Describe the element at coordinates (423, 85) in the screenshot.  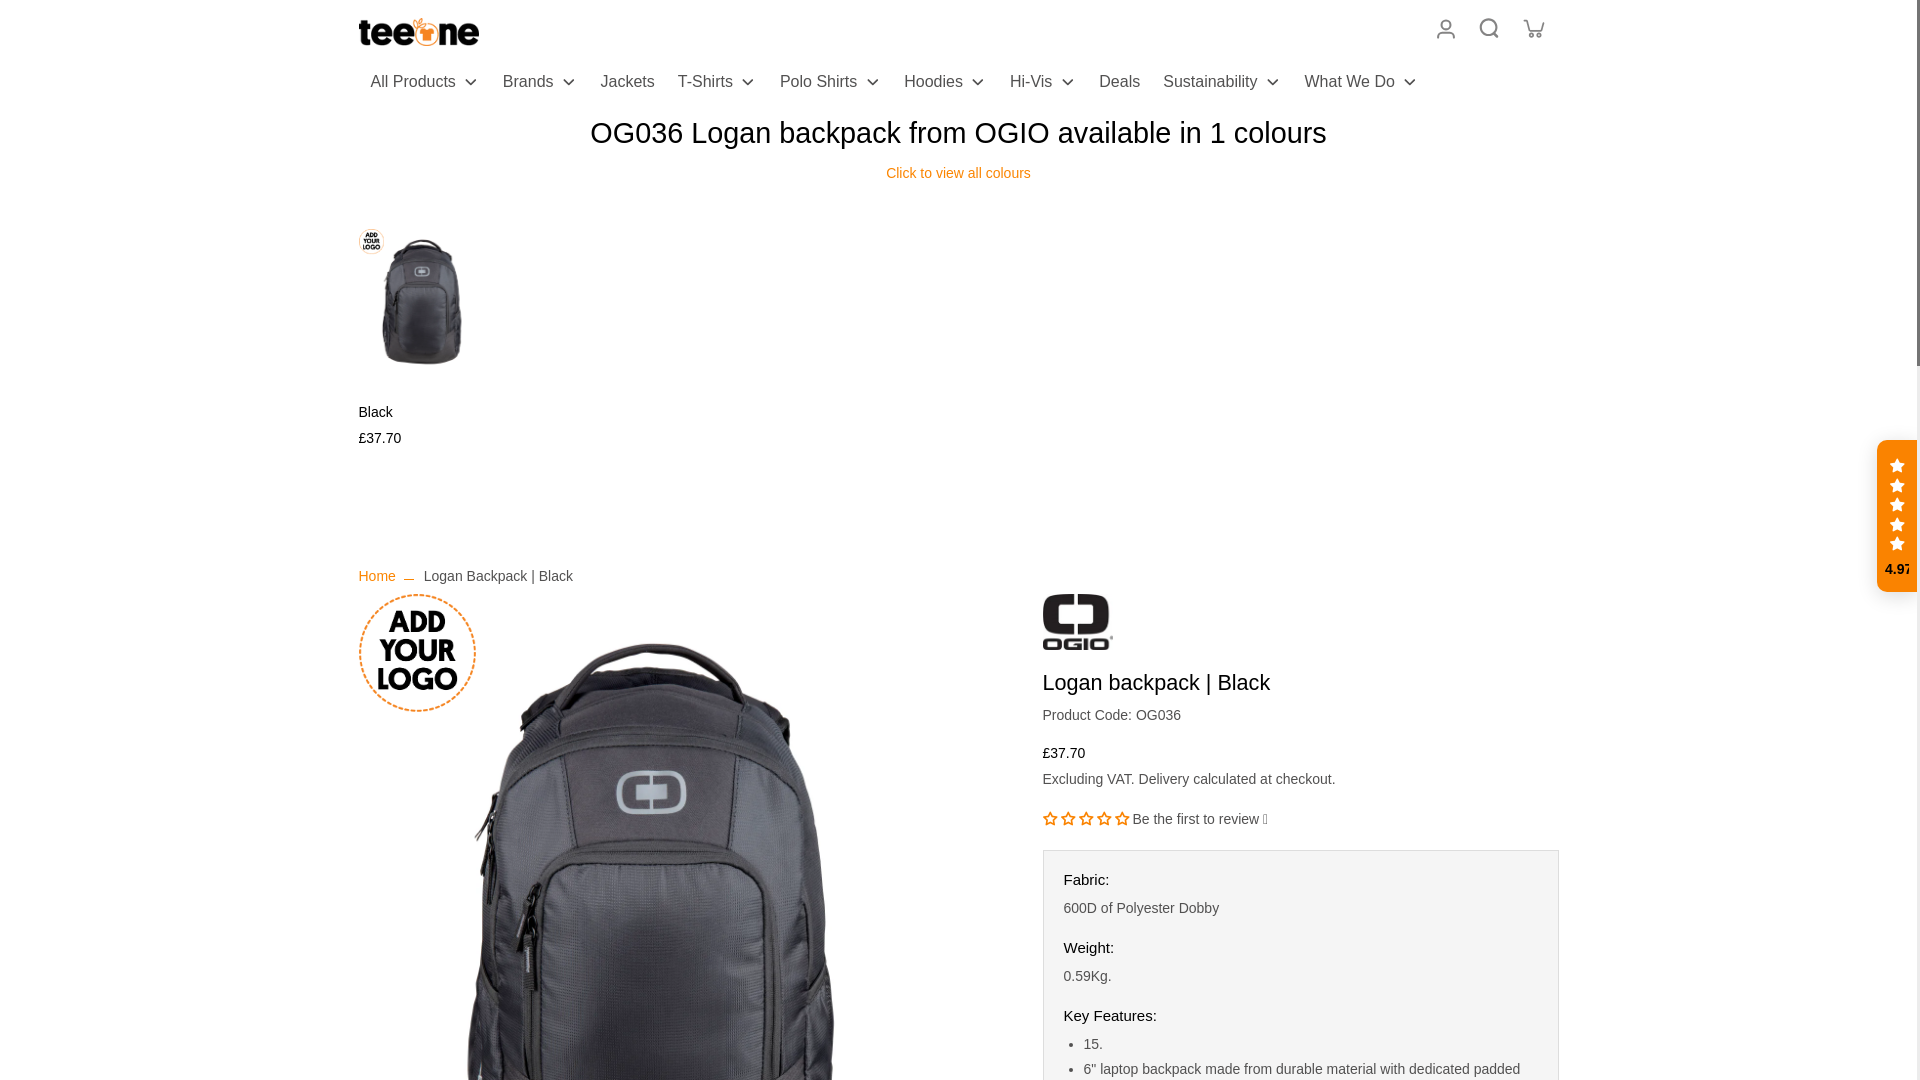
I see `All Products` at that location.